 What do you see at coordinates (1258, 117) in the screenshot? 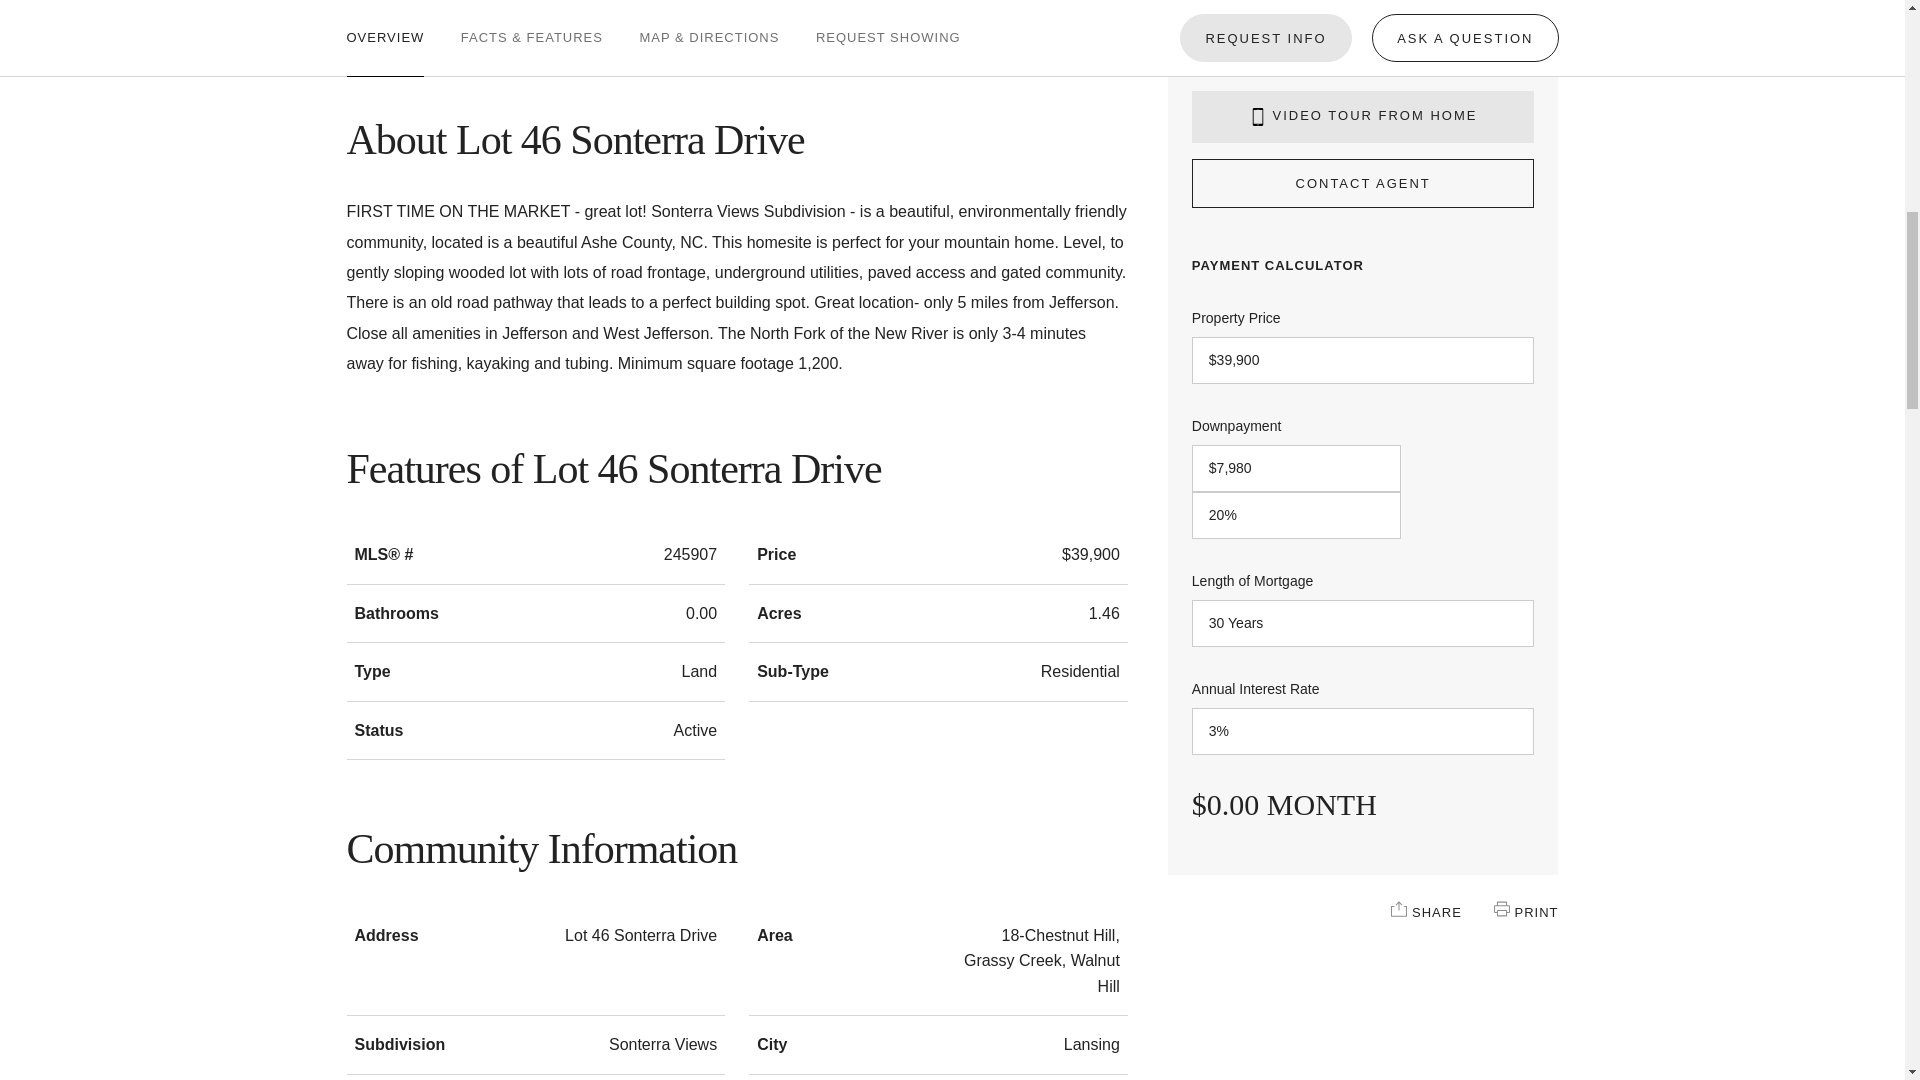
I see `MOBILE ICON` at bounding box center [1258, 117].